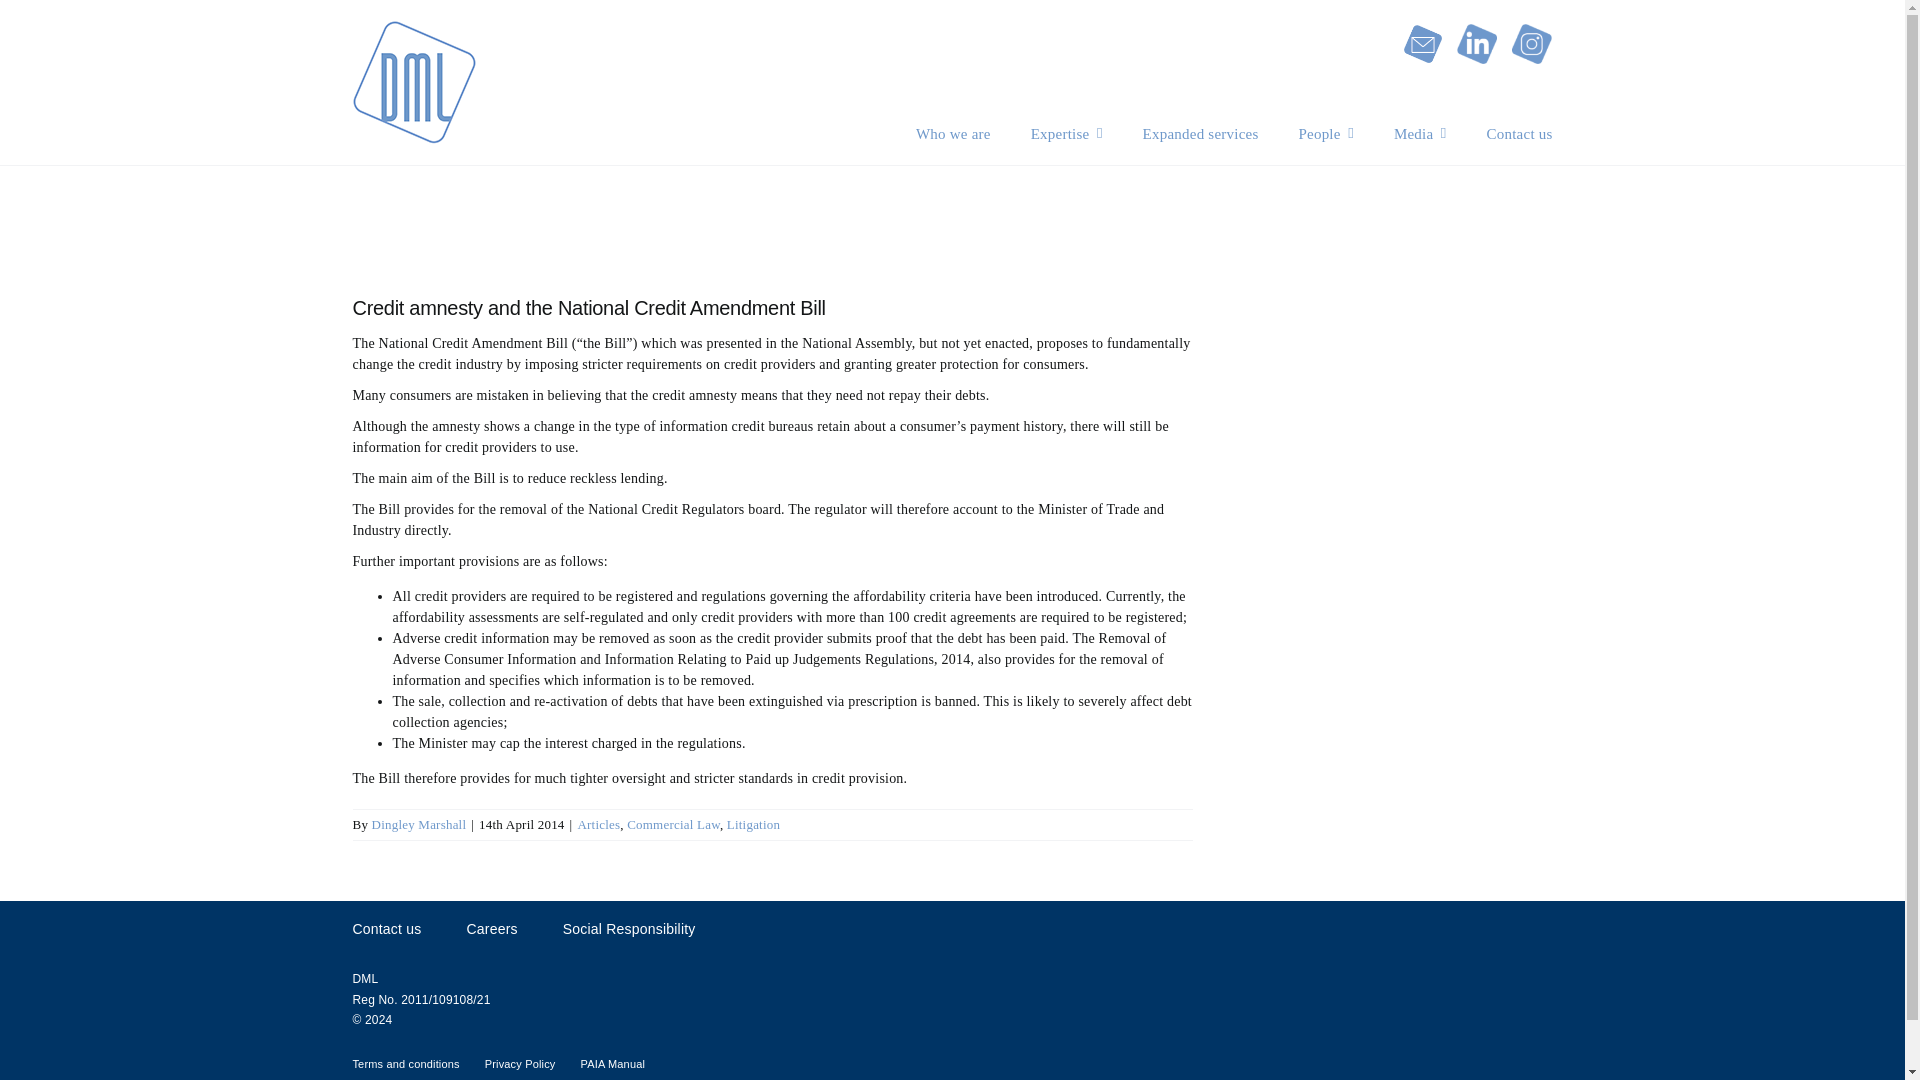 This screenshot has height=1080, width=1920. I want to click on Posts by Dingley Marshall, so click(419, 824).